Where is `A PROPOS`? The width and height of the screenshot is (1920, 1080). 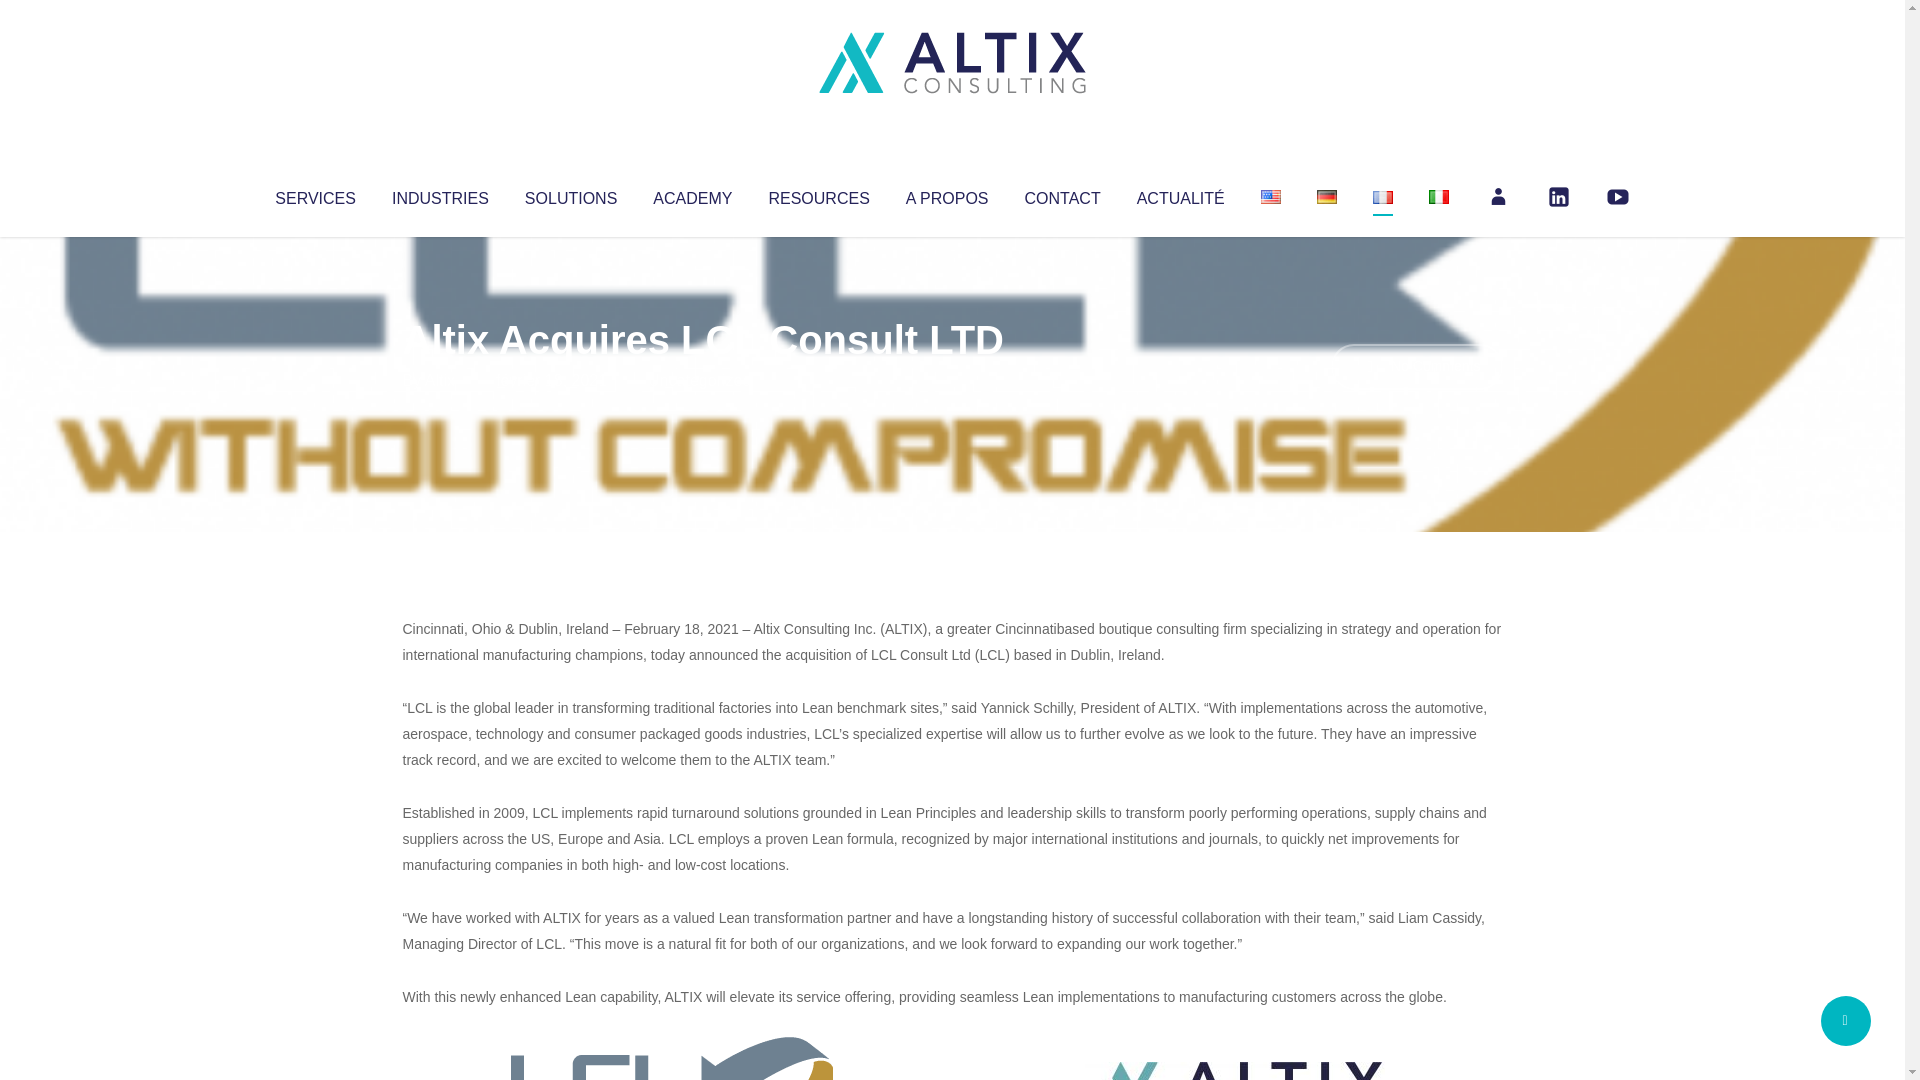 A PROPOS is located at coordinates (947, 194).